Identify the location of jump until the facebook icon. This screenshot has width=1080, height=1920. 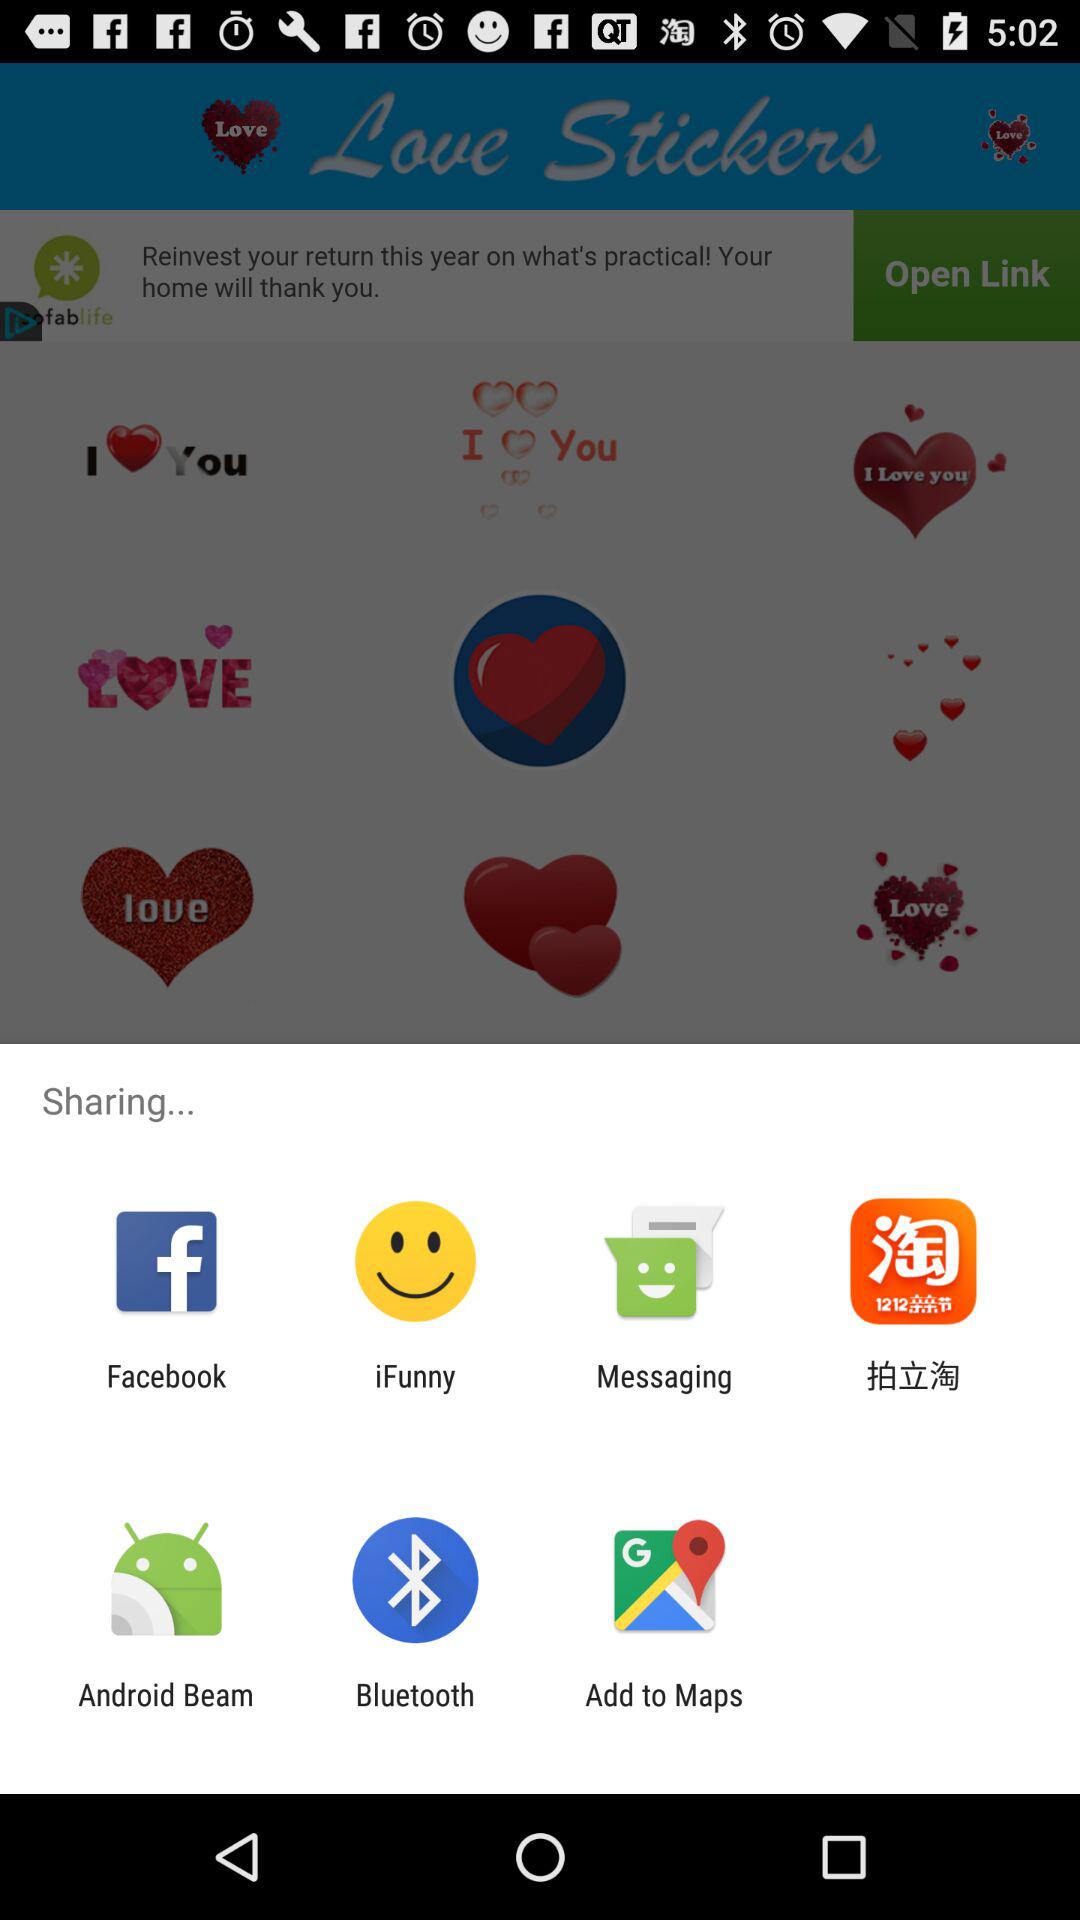
(166, 1393).